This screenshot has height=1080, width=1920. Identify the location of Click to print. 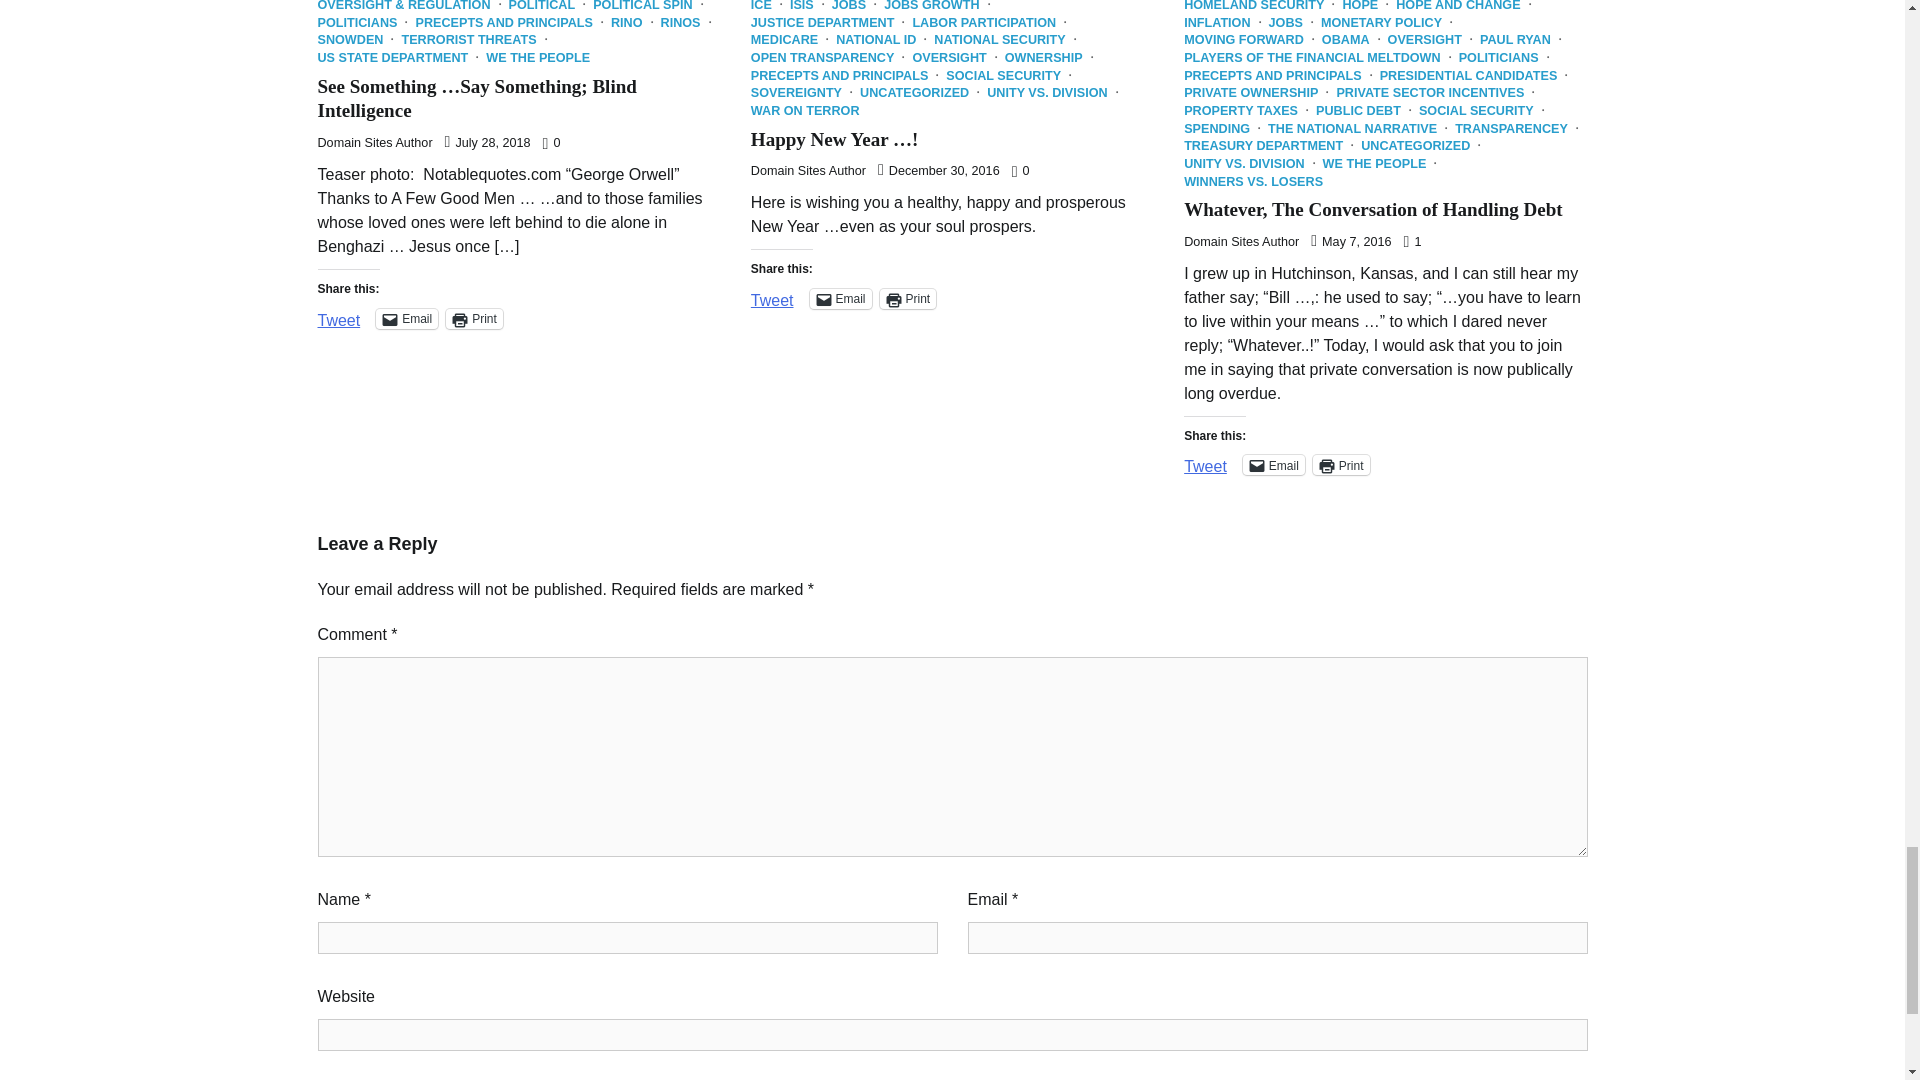
(908, 298).